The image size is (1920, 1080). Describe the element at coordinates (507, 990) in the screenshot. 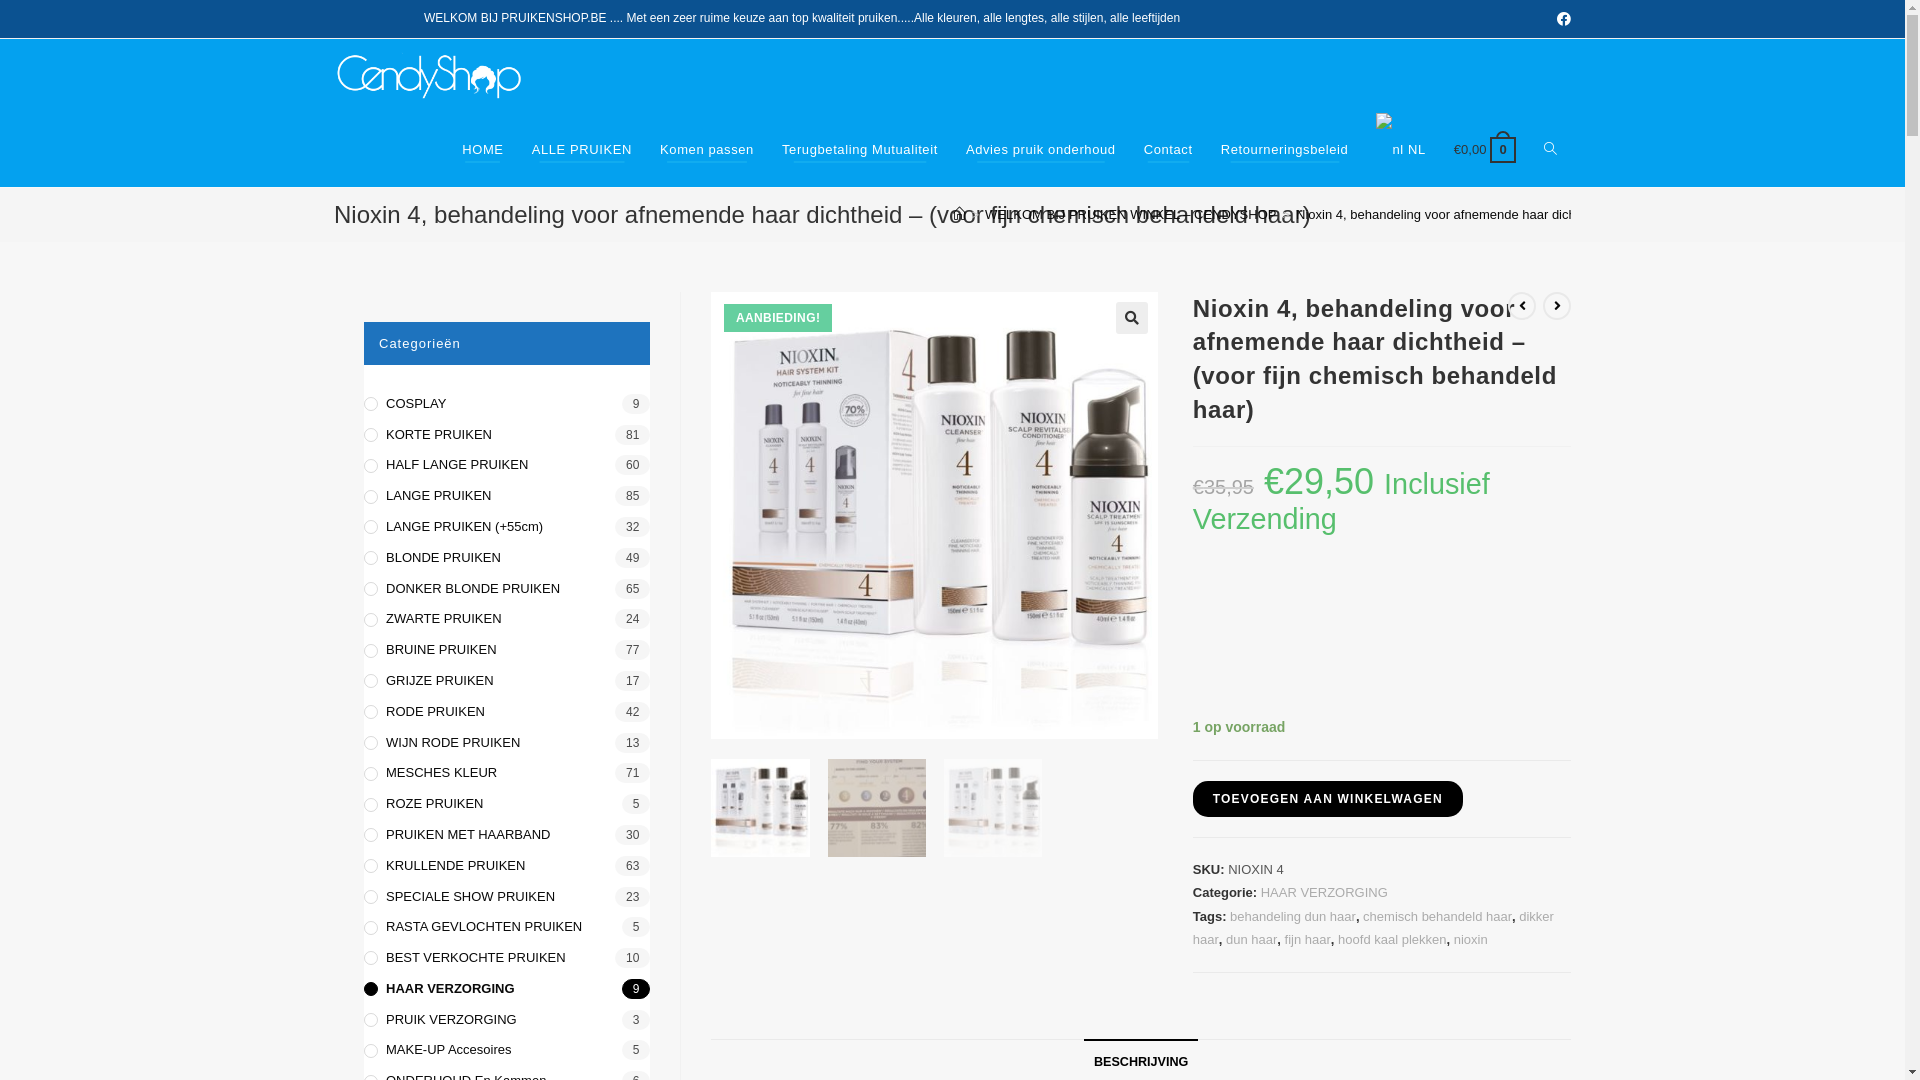

I see `HAAR VERZORGING` at that location.